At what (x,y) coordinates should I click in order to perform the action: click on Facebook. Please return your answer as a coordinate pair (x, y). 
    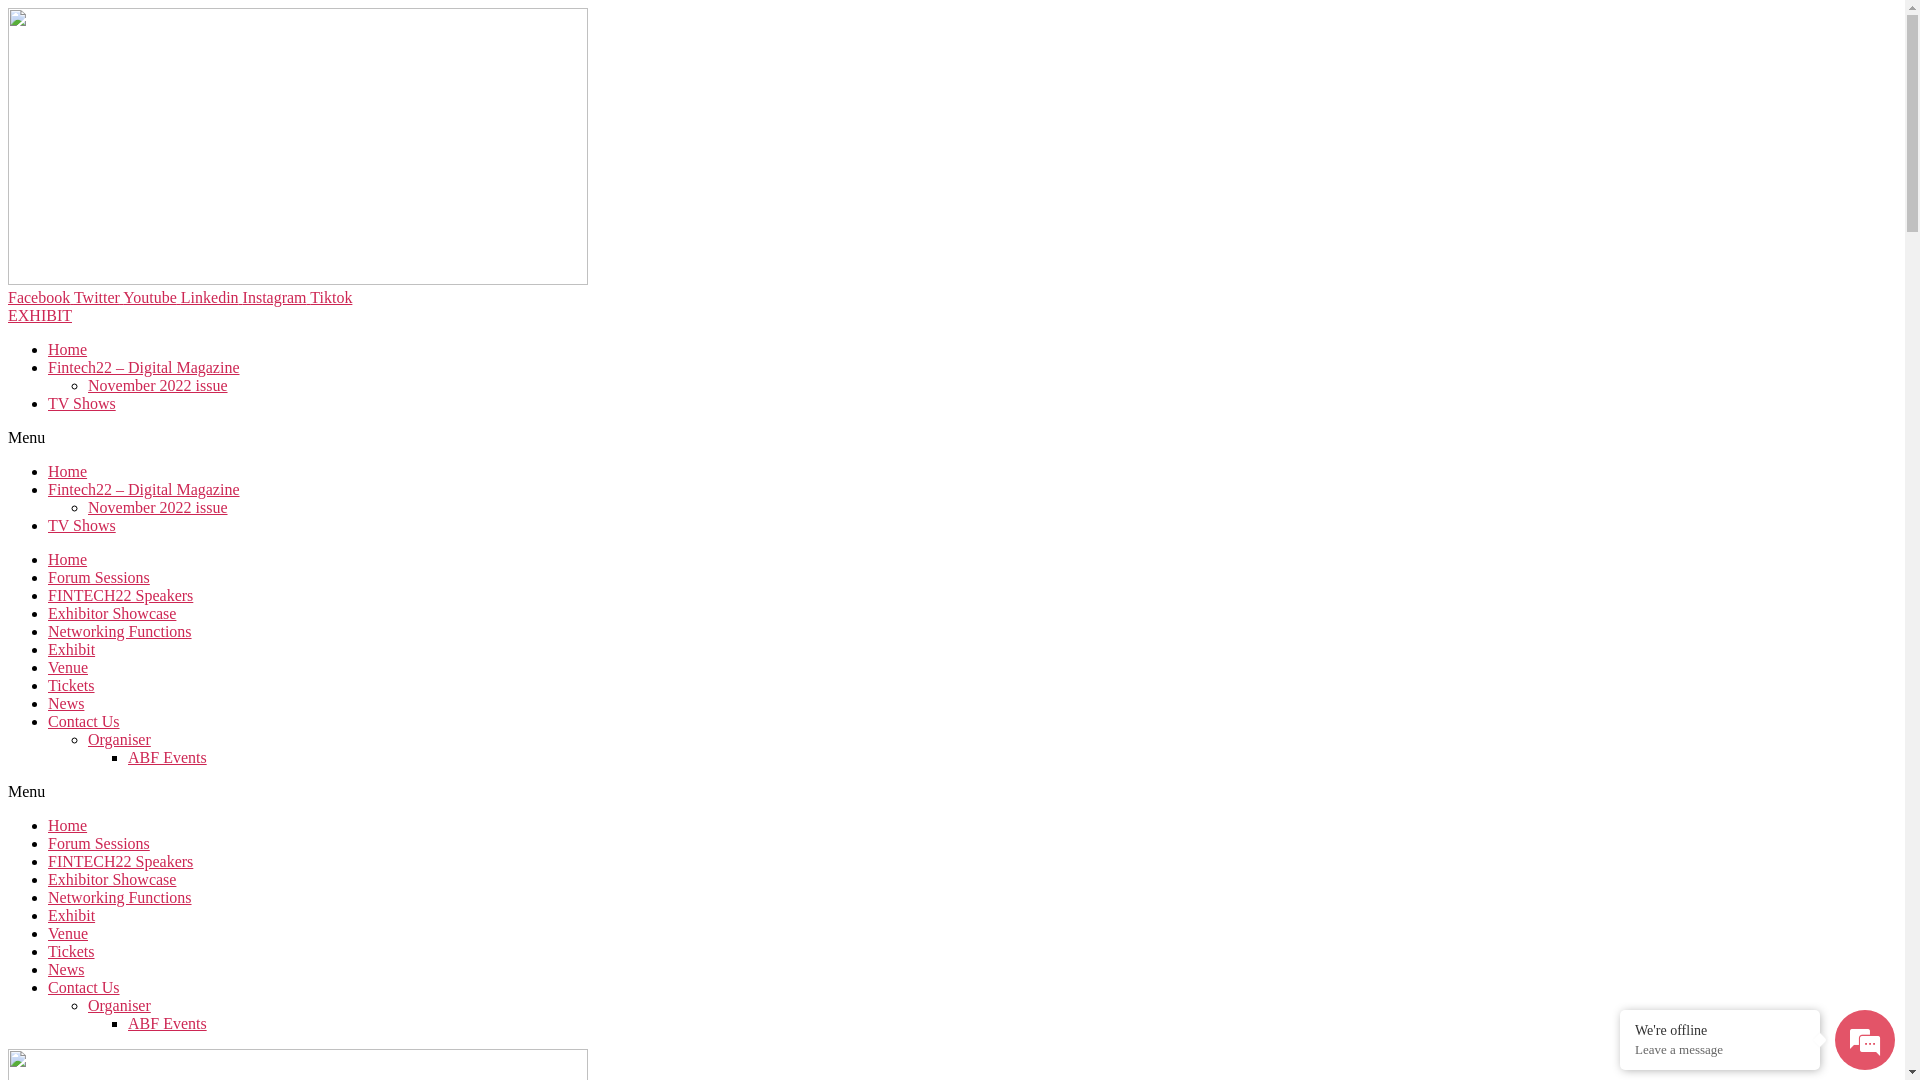
    Looking at the image, I should click on (41, 298).